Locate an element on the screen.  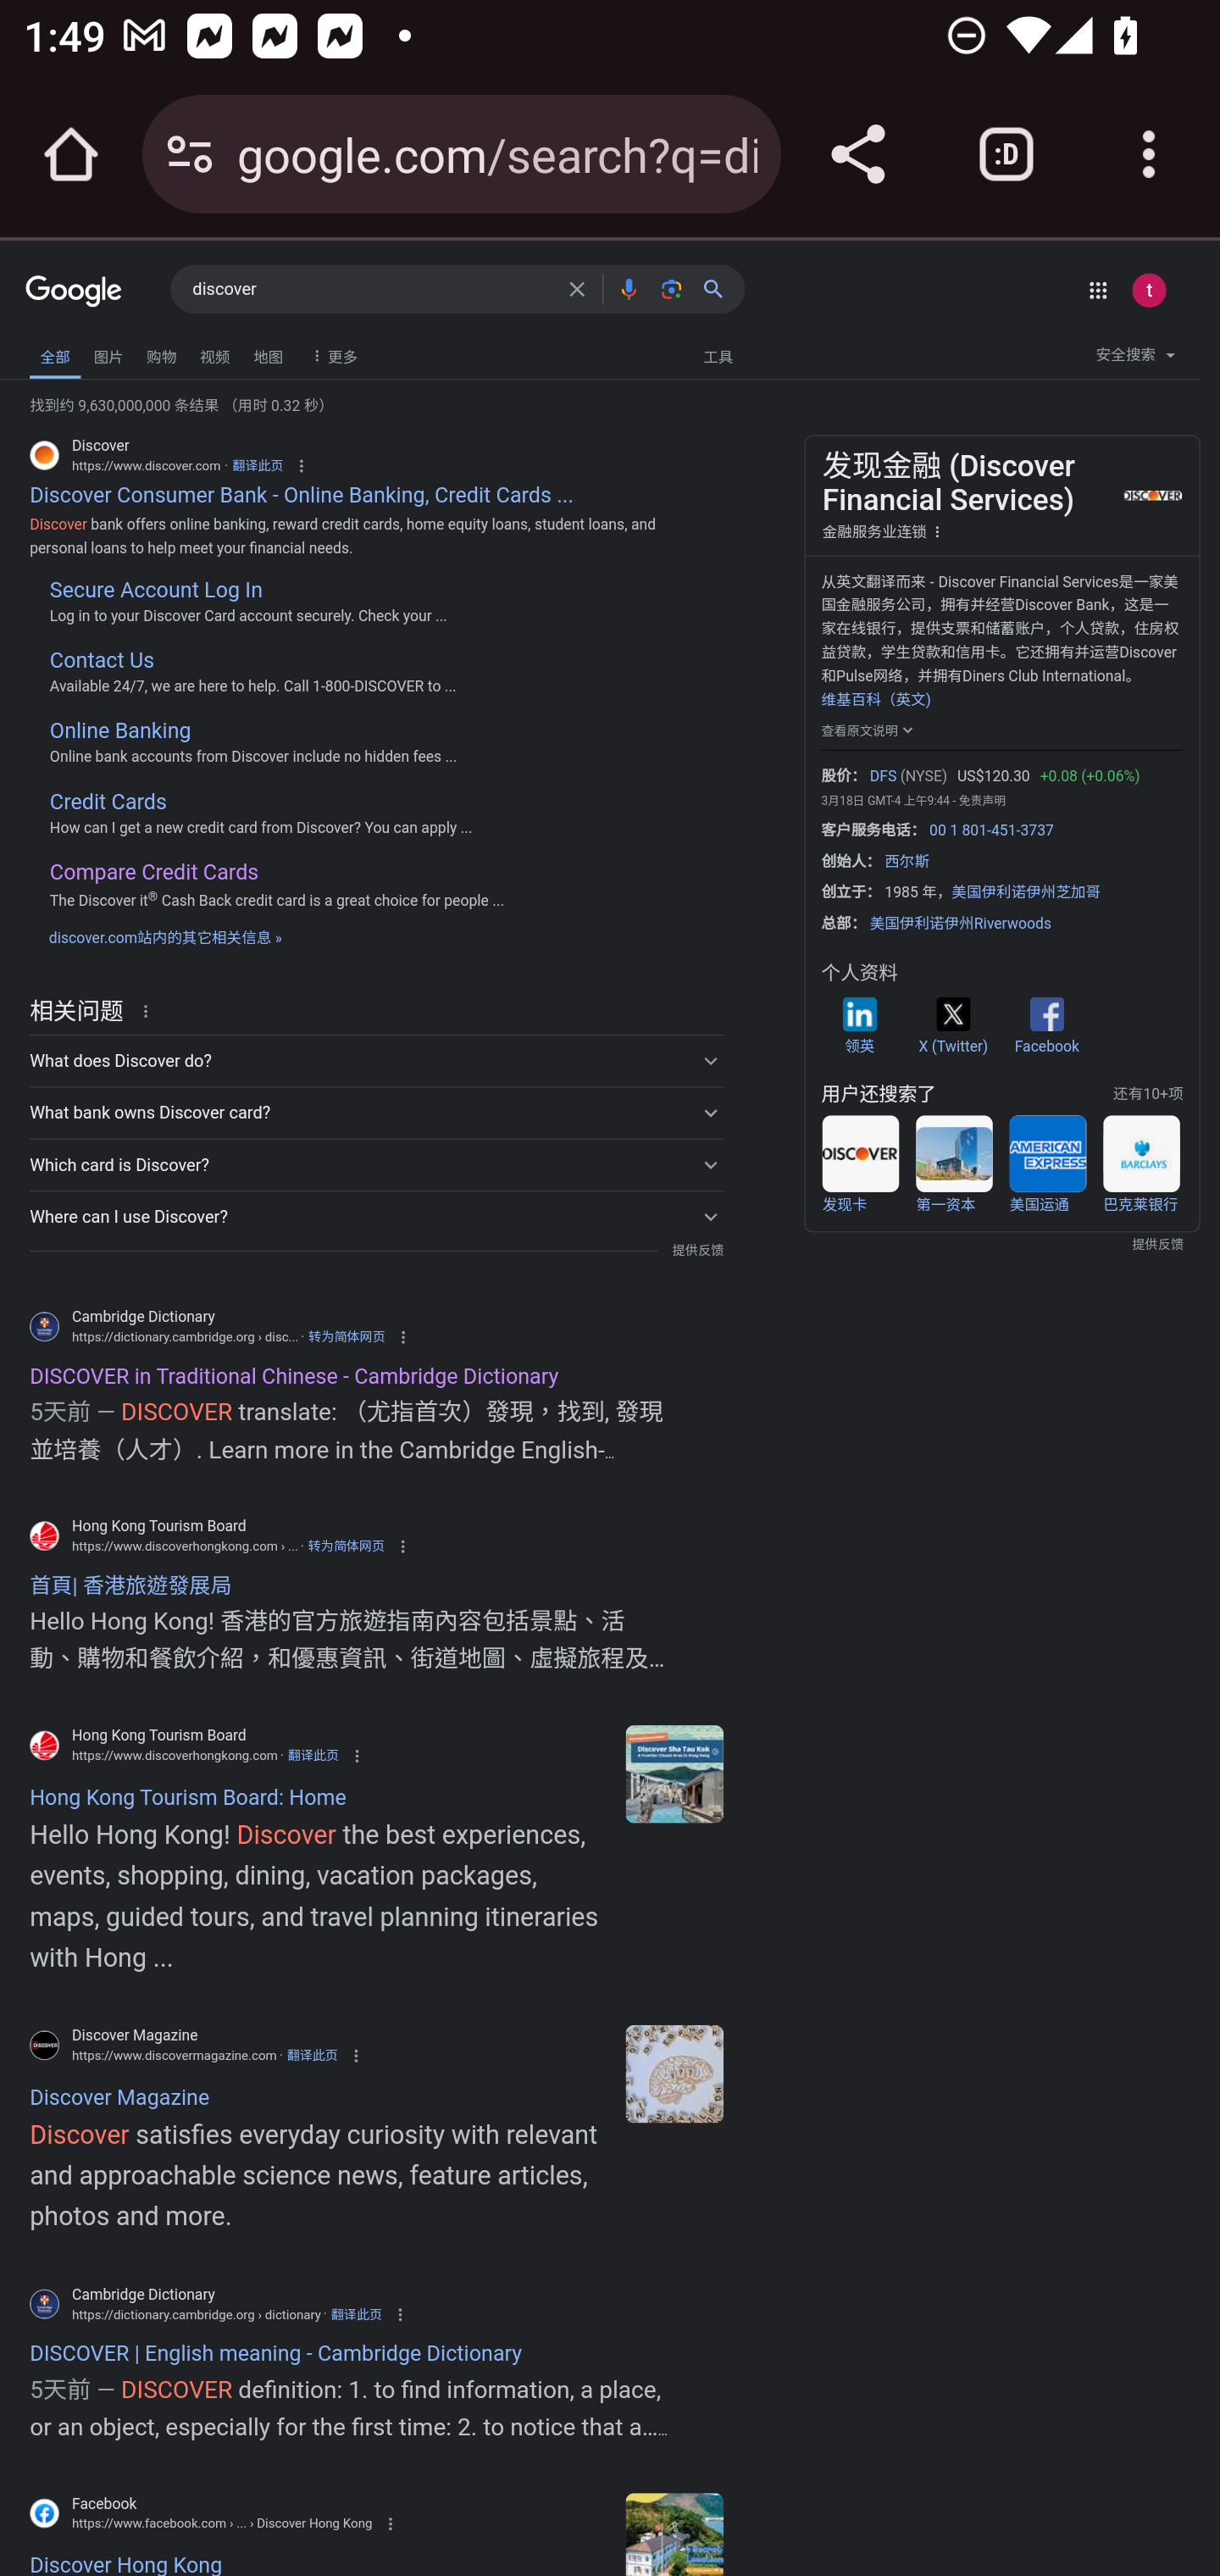
www.discoverhongkong is located at coordinates (674, 1773).